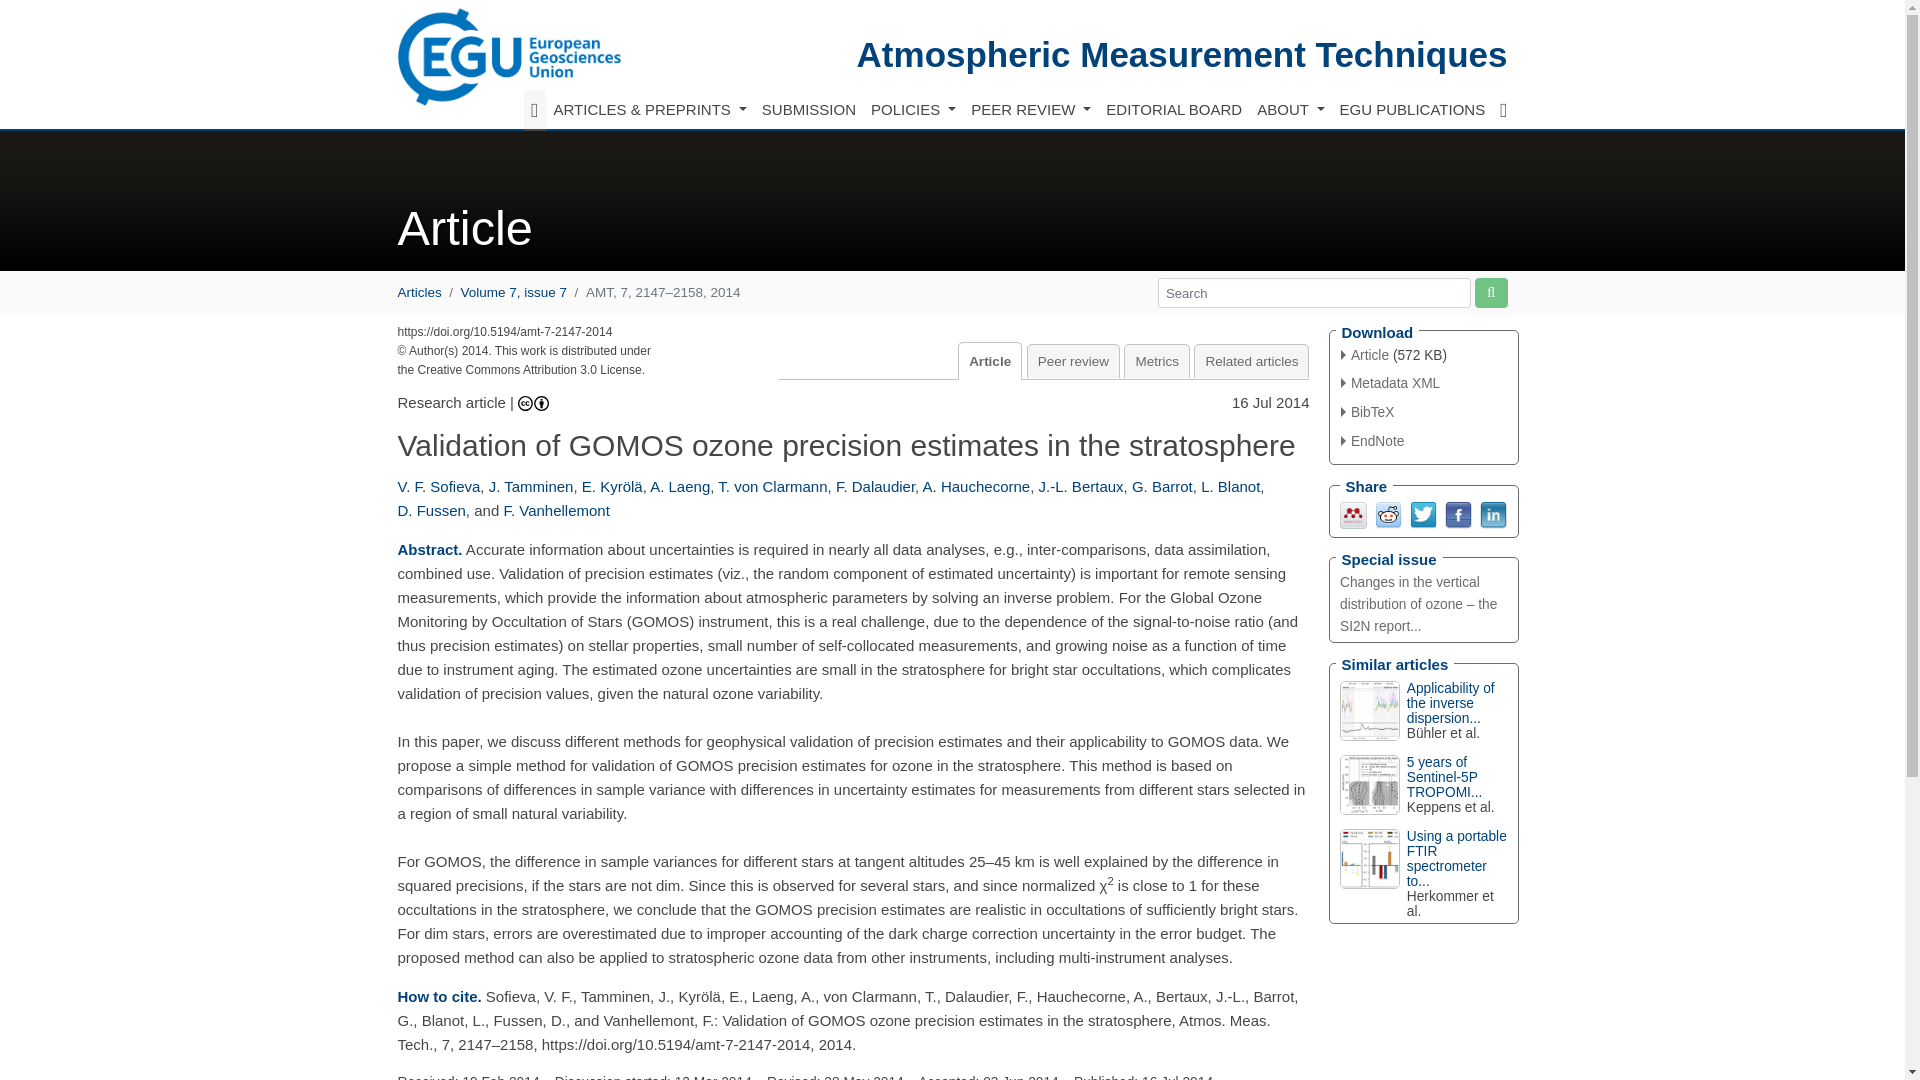 The width and height of the screenshot is (1920, 1080). What do you see at coordinates (808, 110) in the screenshot?
I see `SUBMISSION` at bounding box center [808, 110].